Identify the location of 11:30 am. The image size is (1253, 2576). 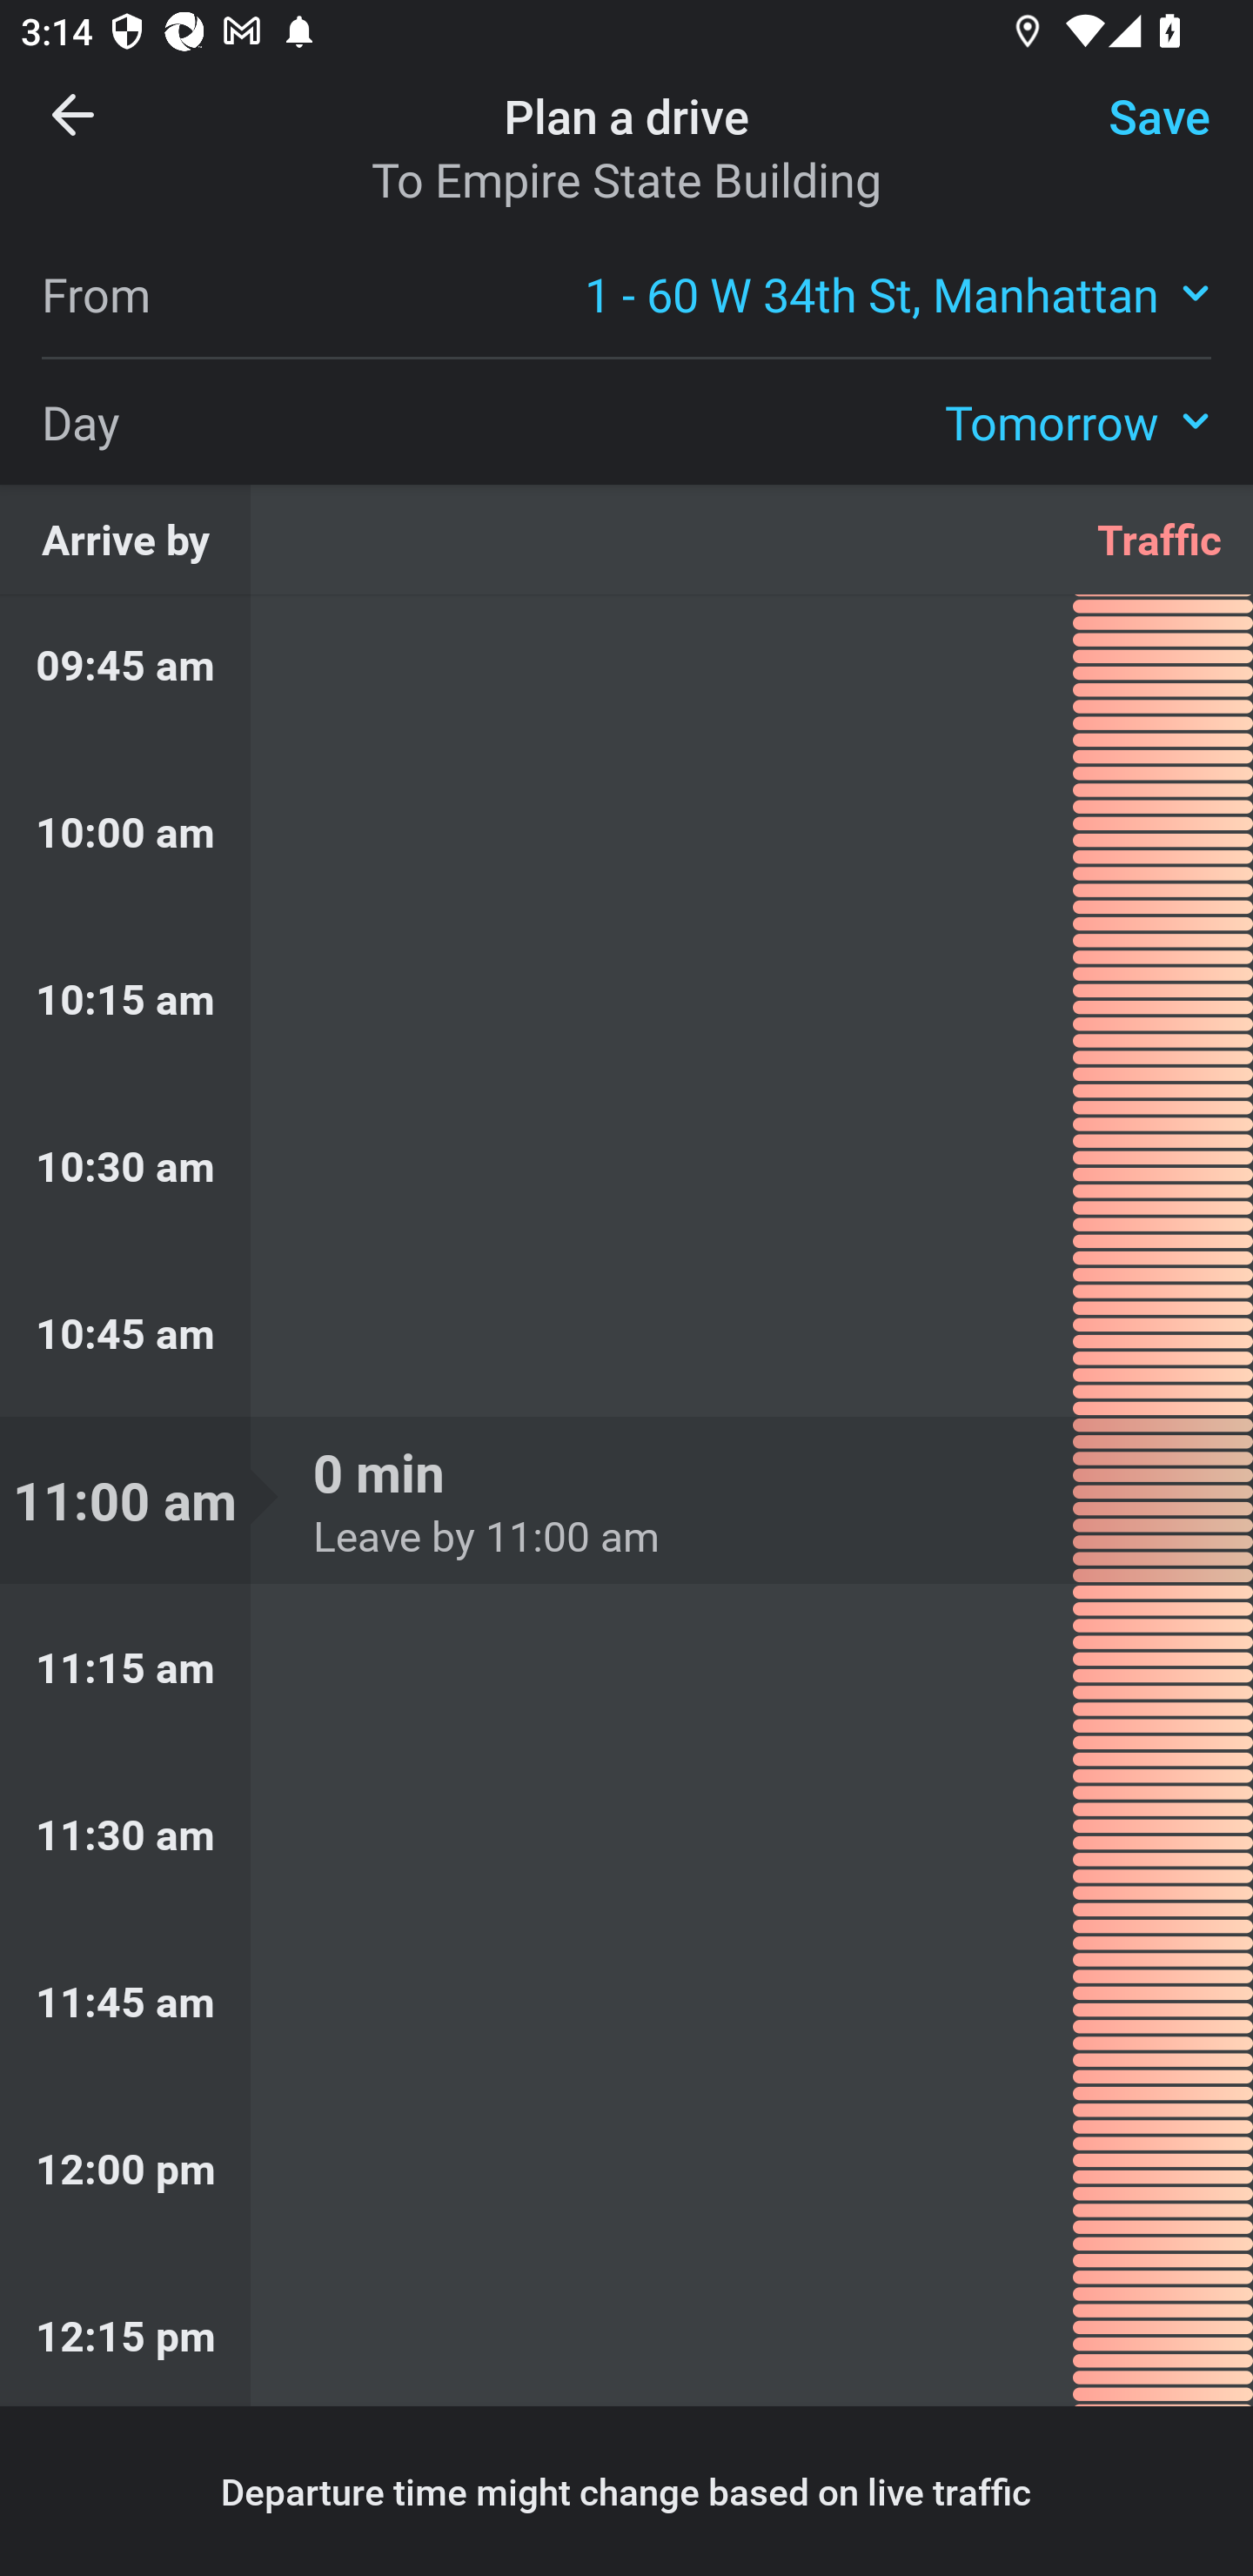
(626, 1835).